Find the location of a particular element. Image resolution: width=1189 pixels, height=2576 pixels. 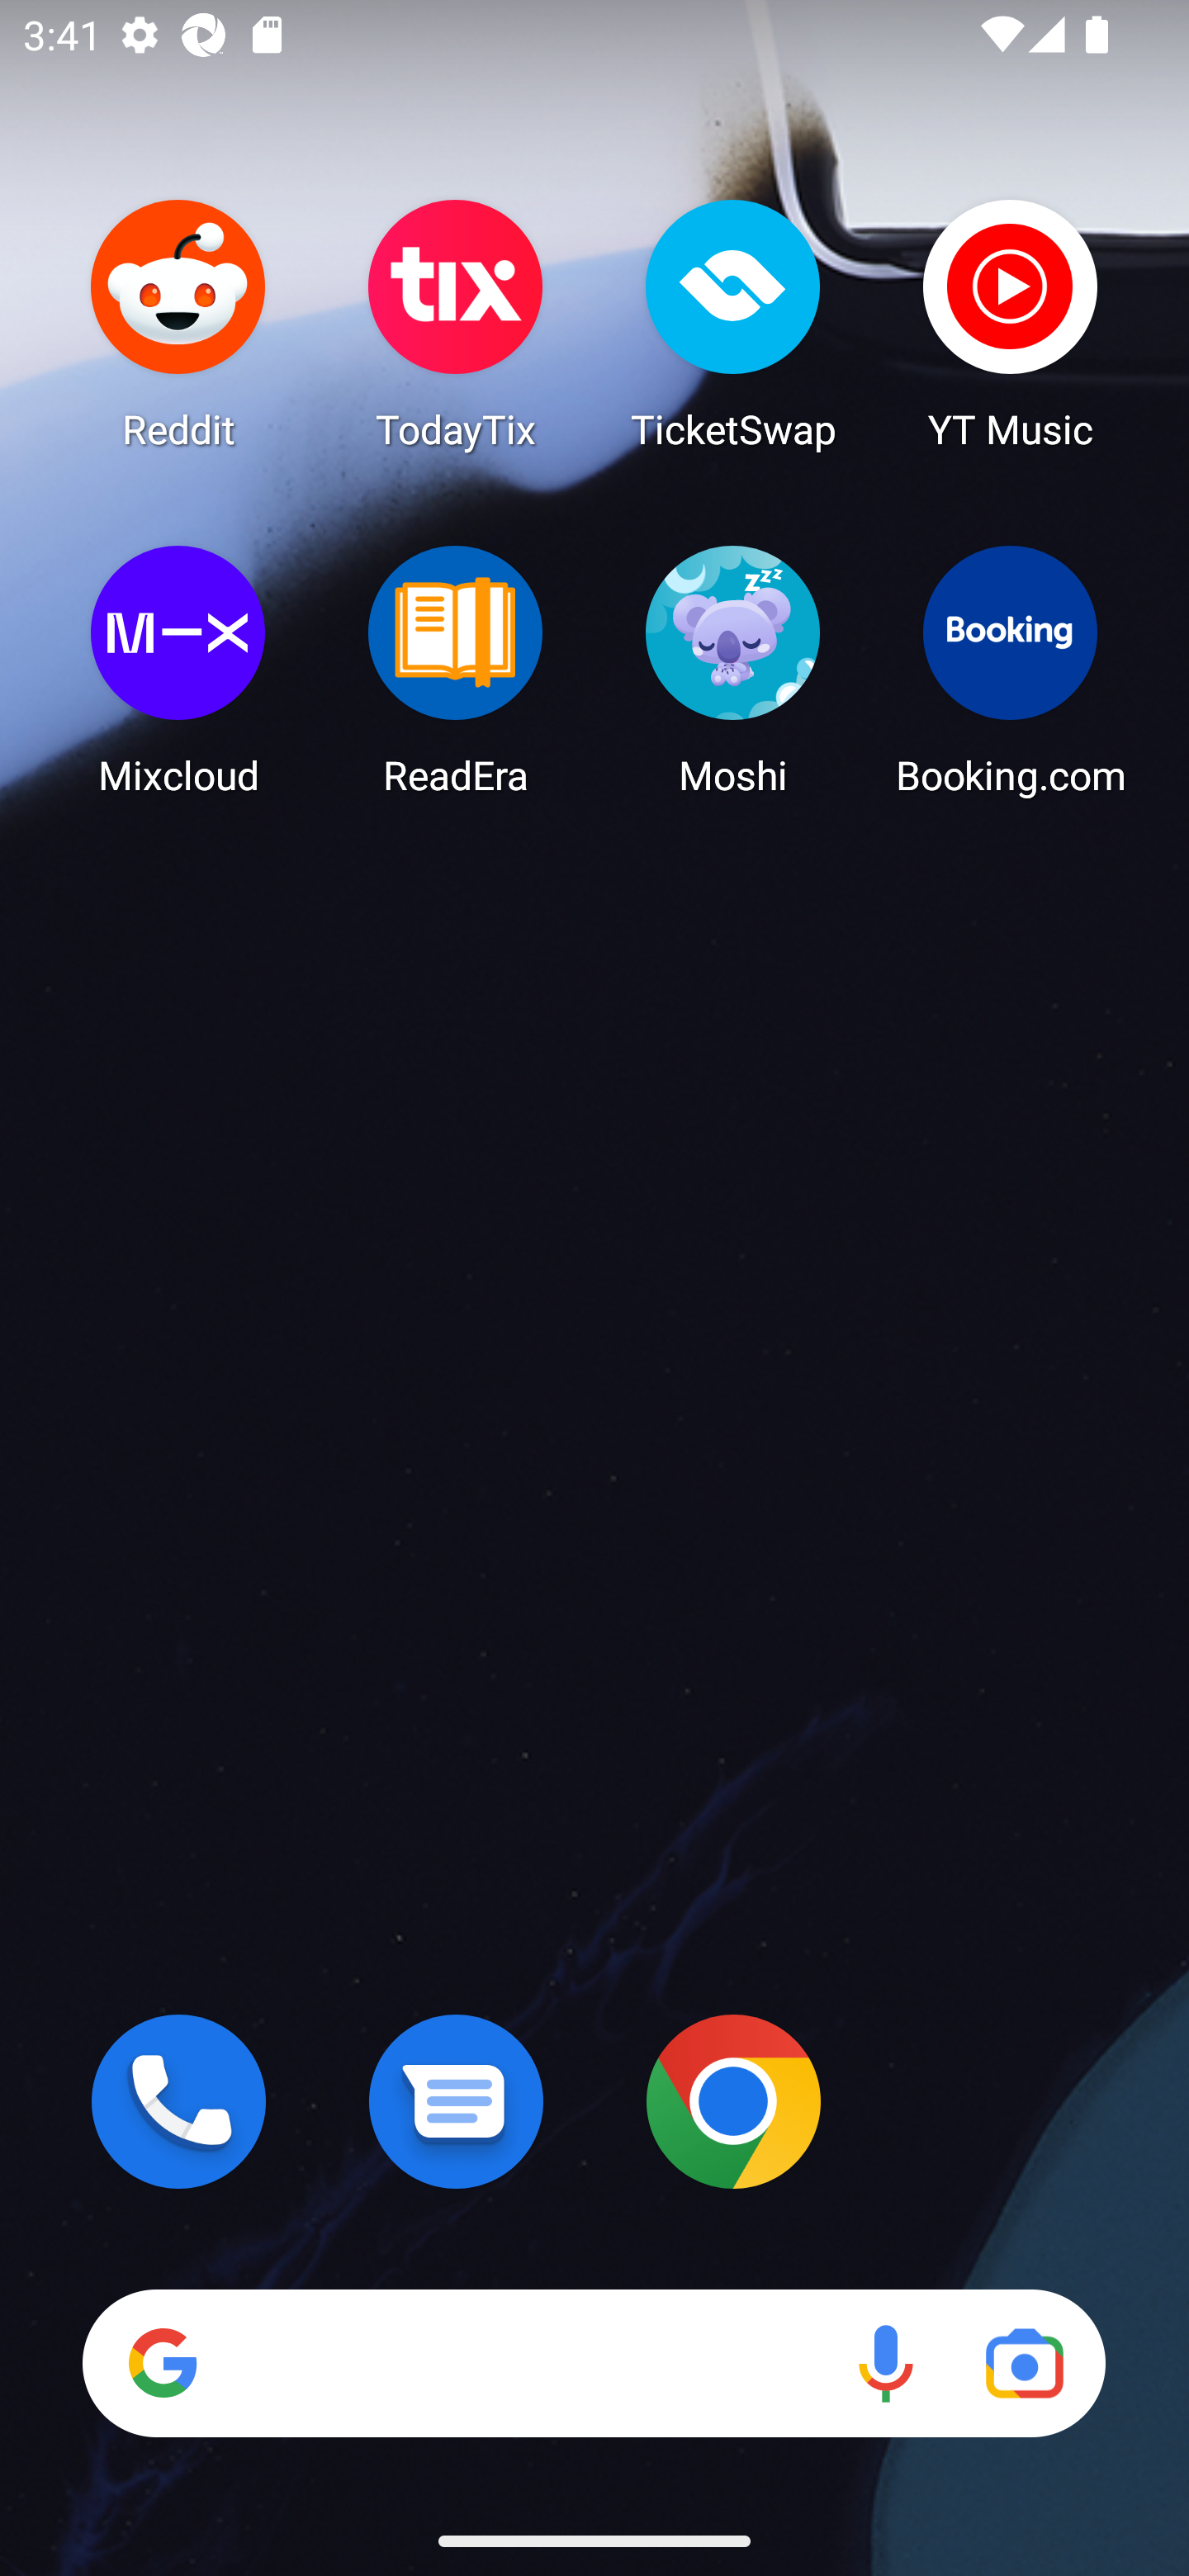

Mixcloud is located at coordinates (178, 670).